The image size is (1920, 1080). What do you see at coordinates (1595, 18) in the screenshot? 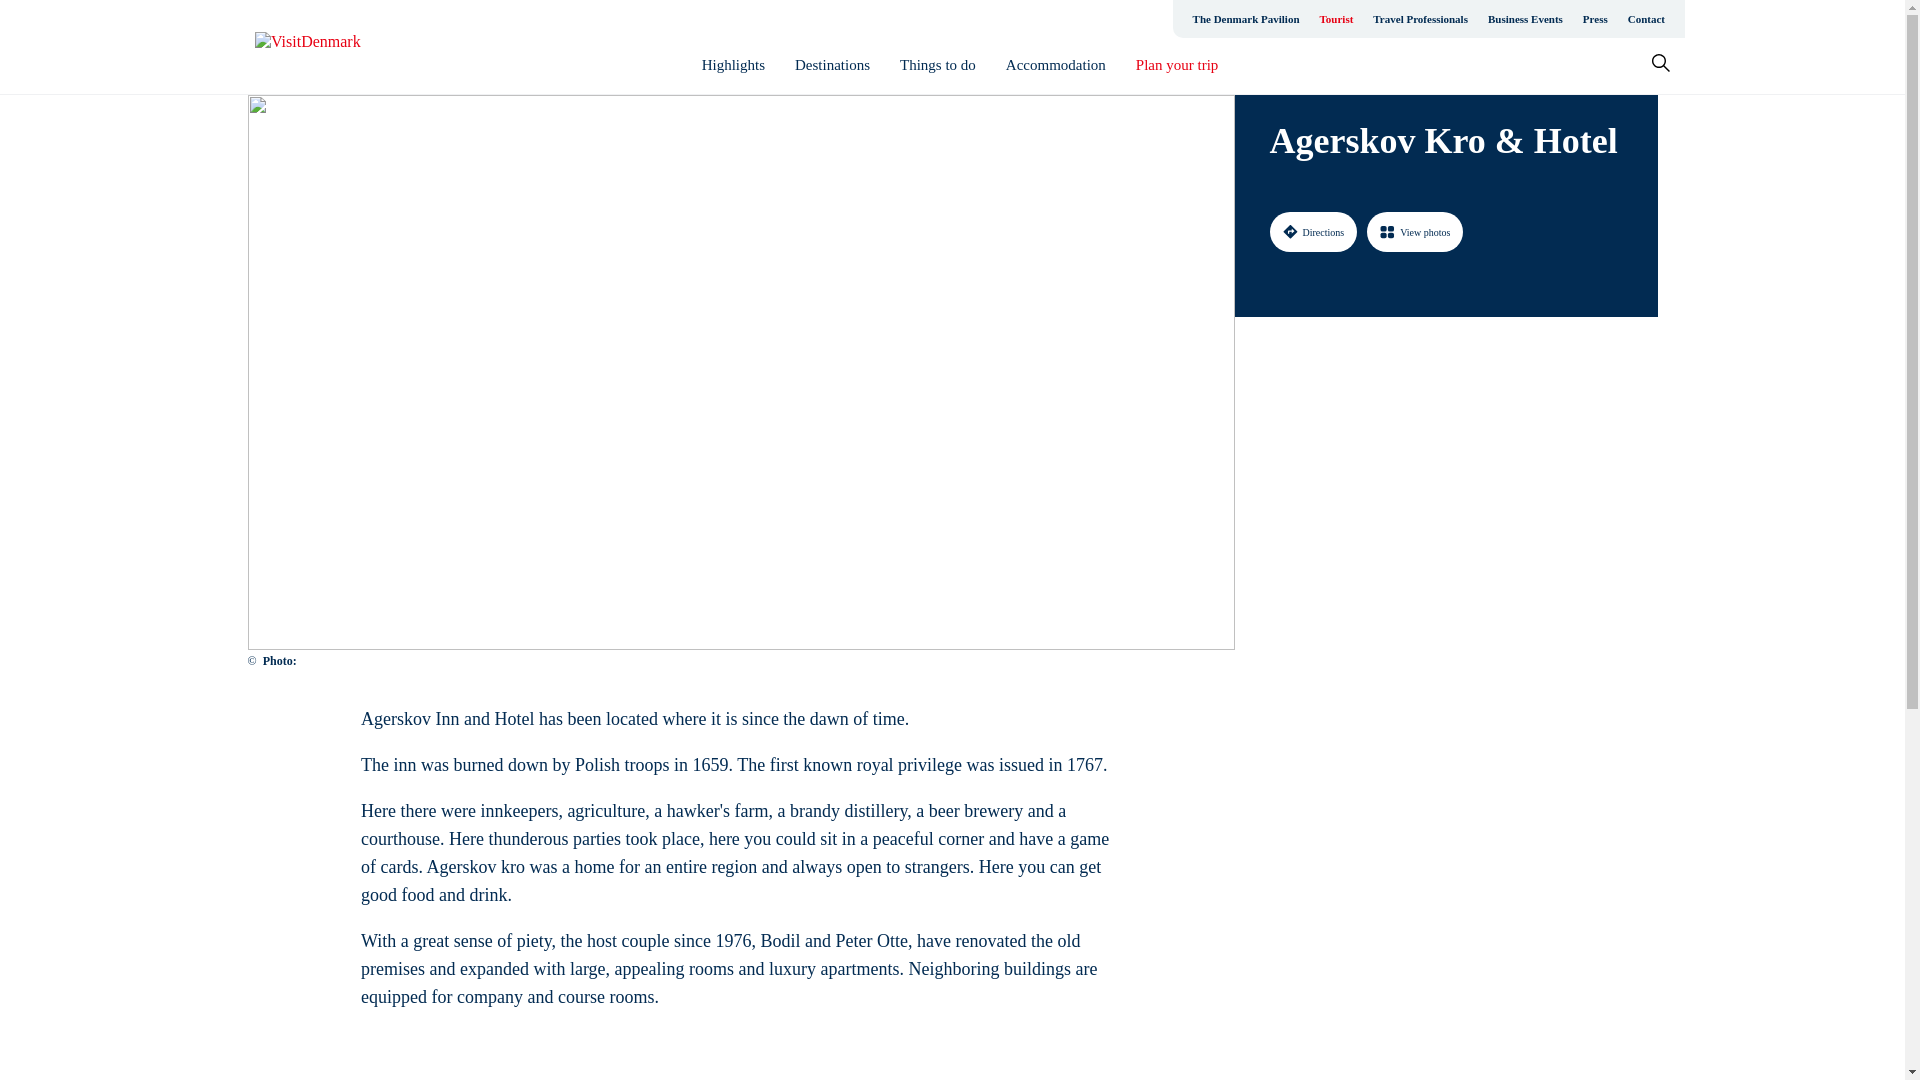
I see `Press` at bounding box center [1595, 18].